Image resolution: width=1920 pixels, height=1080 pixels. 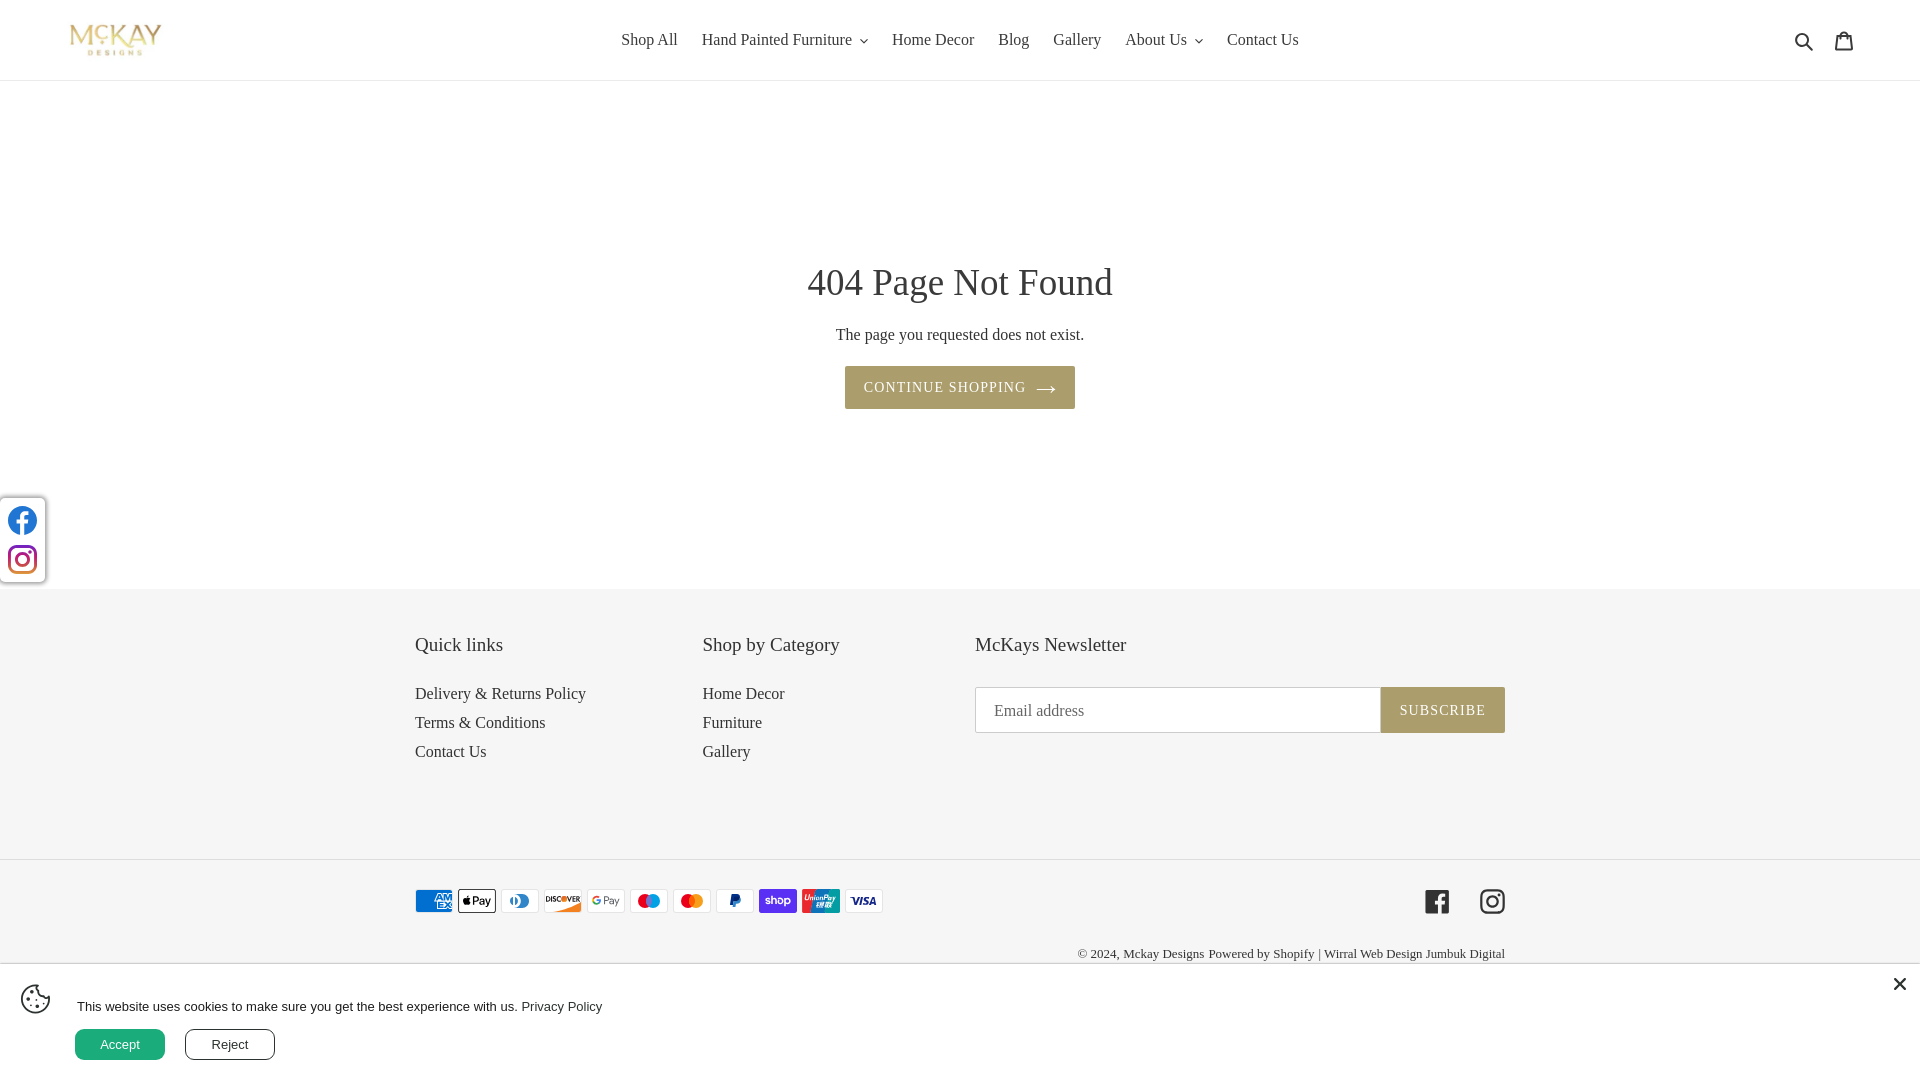 What do you see at coordinates (1843, 40) in the screenshot?
I see `Cart` at bounding box center [1843, 40].